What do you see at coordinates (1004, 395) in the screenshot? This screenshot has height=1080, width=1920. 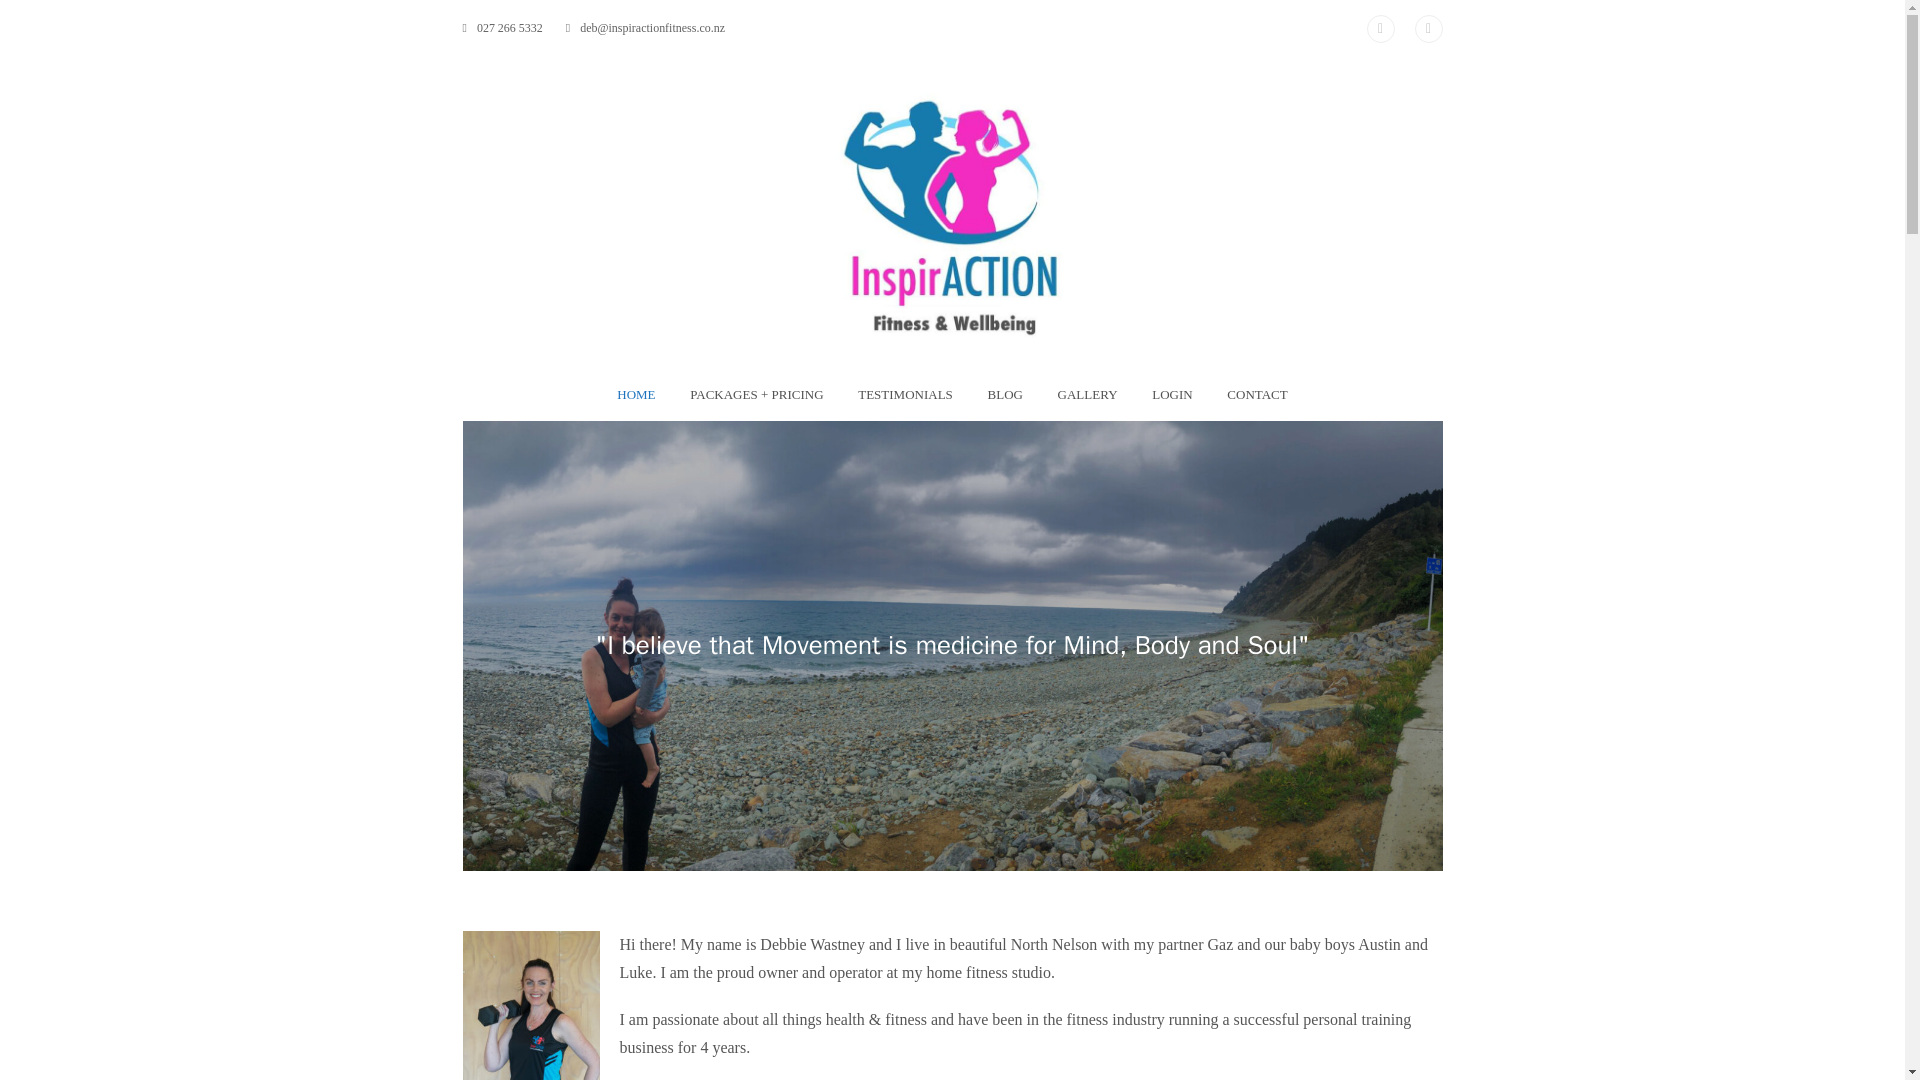 I see `BLOG` at bounding box center [1004, 395].